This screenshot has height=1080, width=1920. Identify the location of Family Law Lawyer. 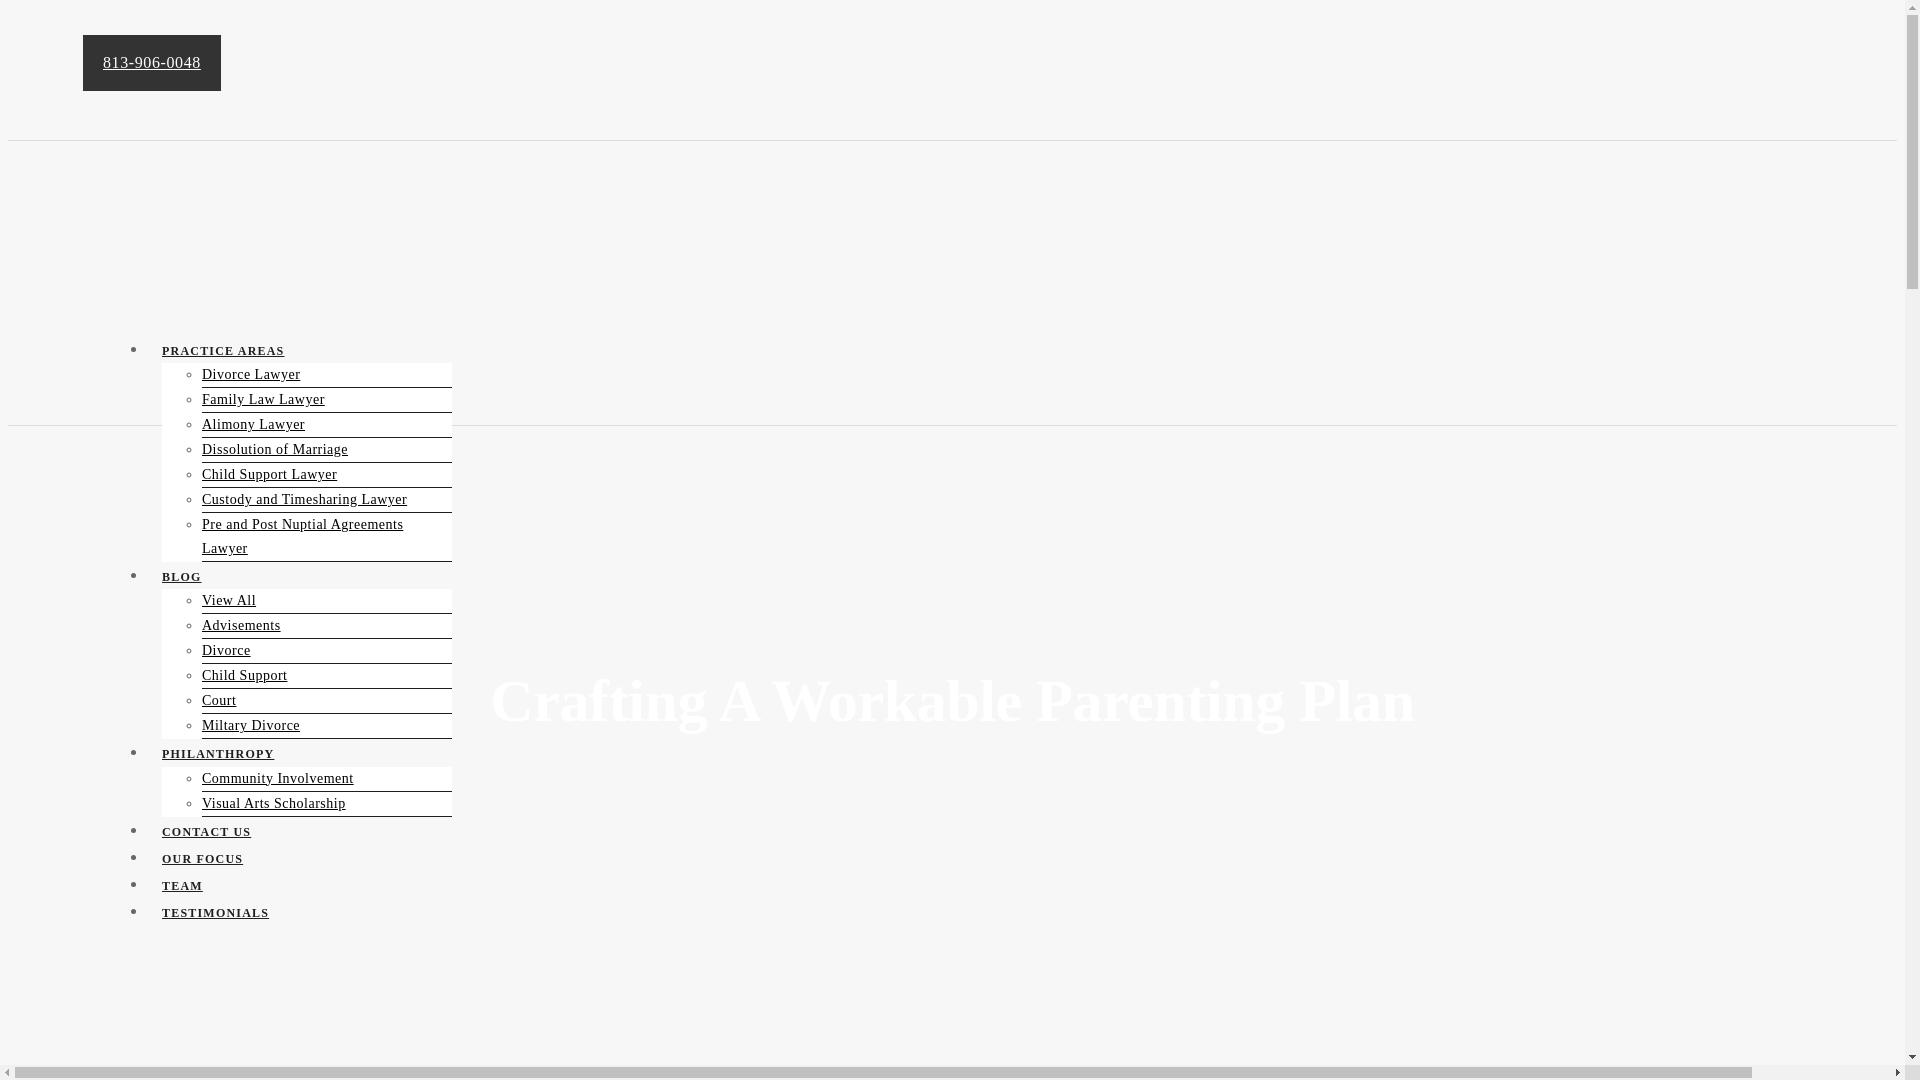
(262, 398).